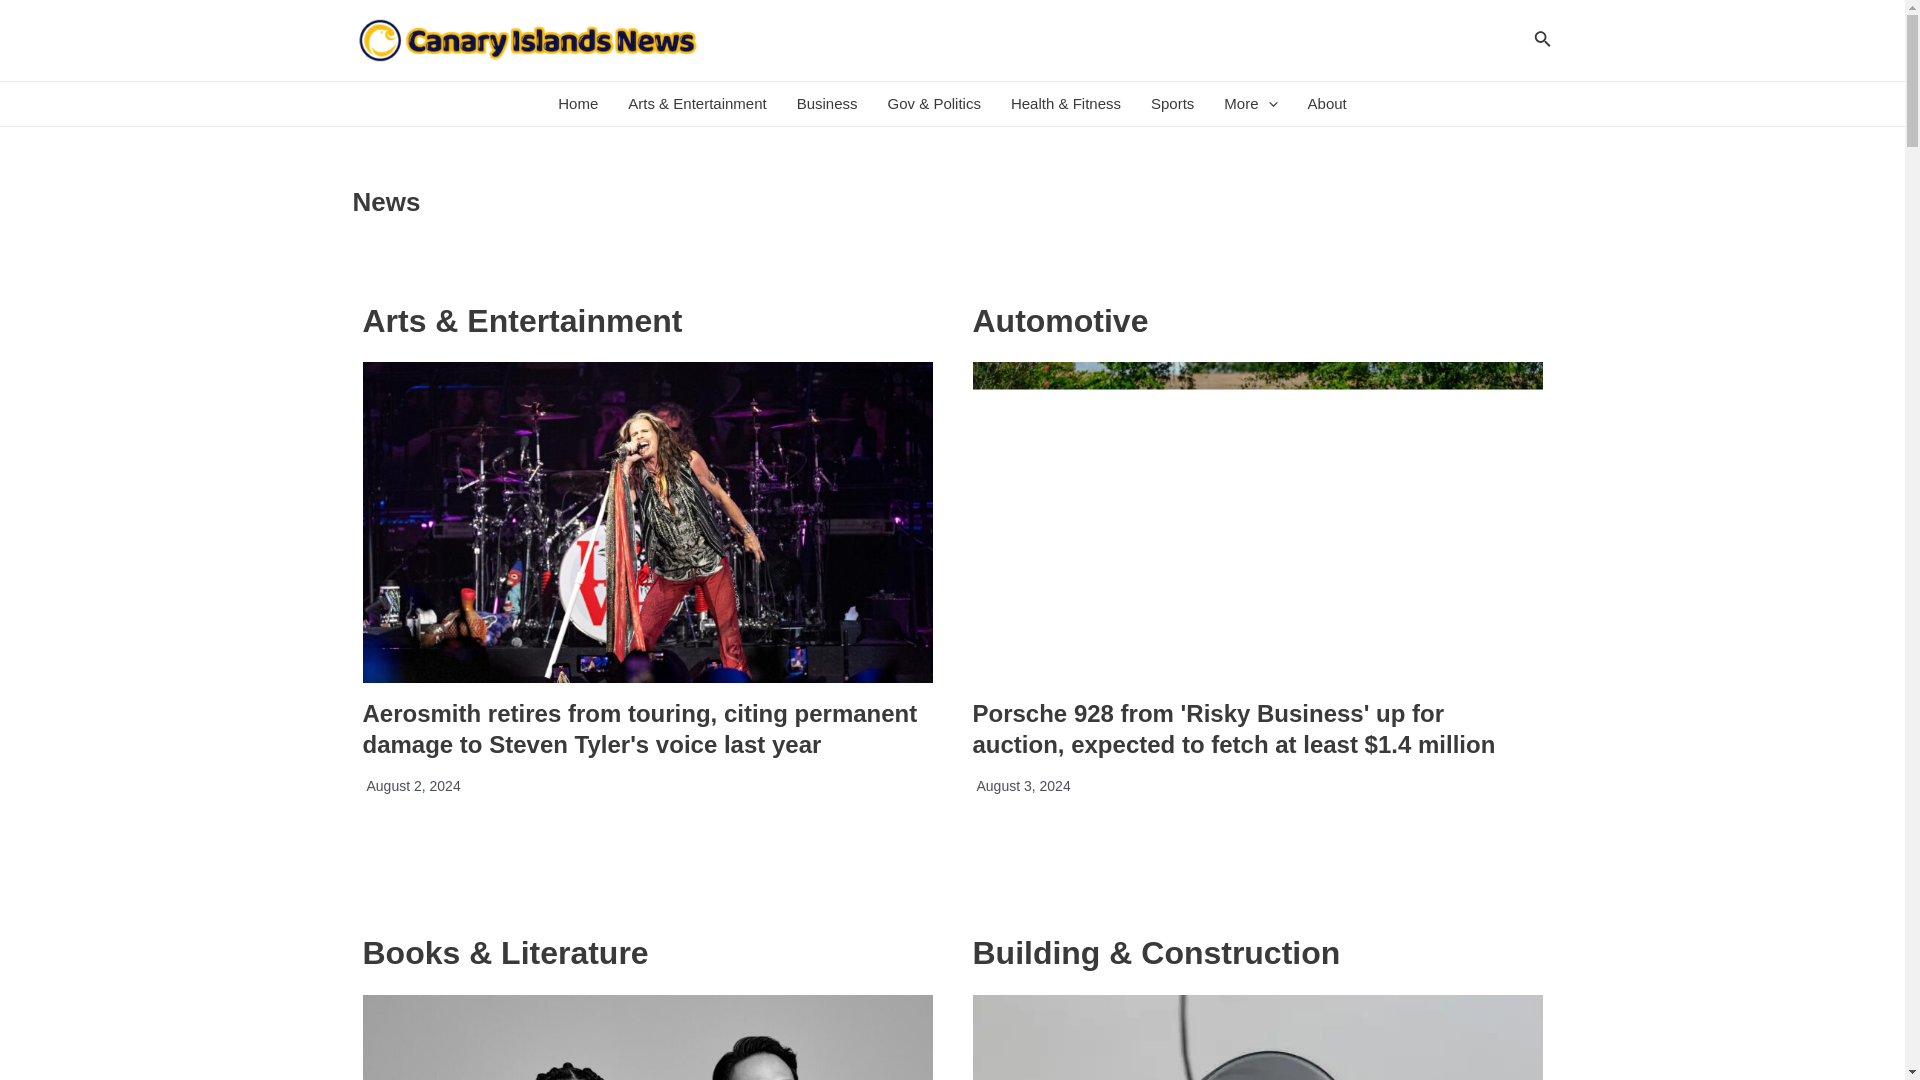 This screenshot has height=1080, width=1920. What do you see at coordinates (578, 104) in the screenshot?
I see `Home` at bounding box center [578, 104].